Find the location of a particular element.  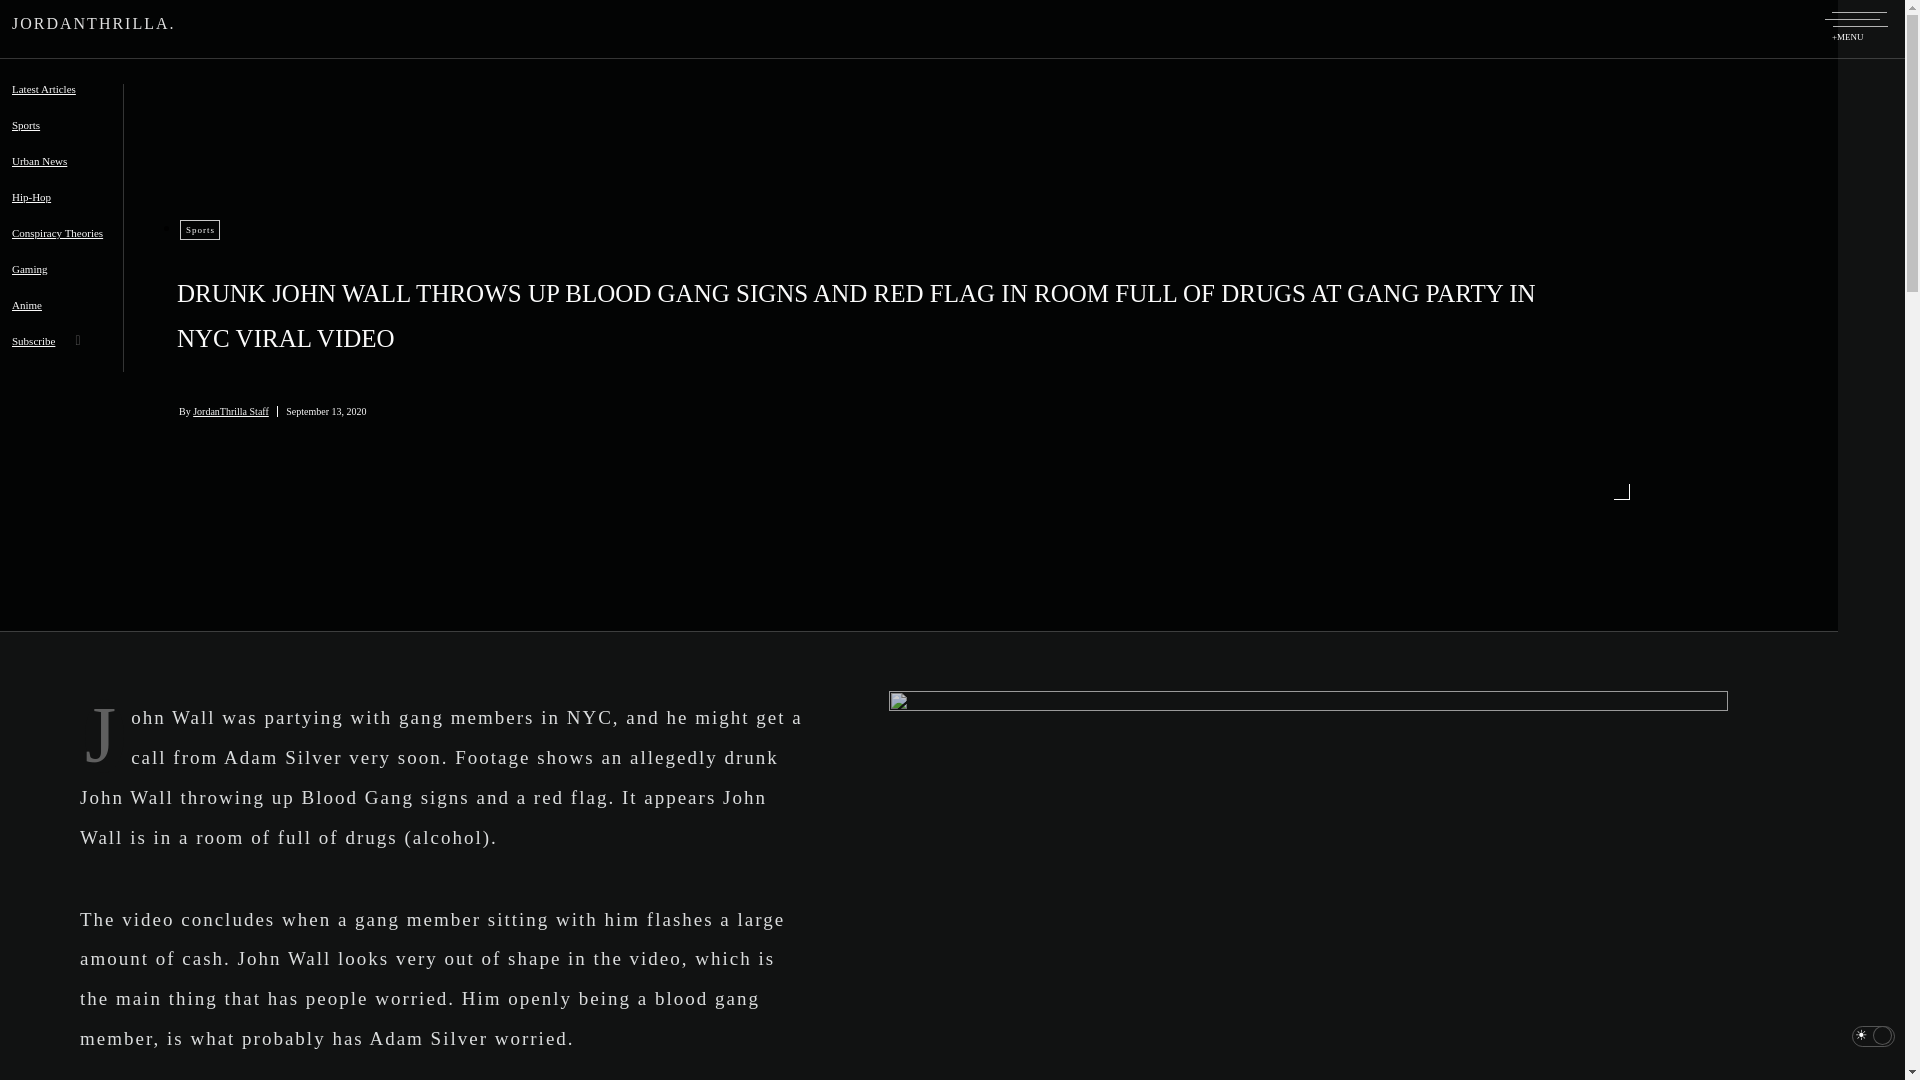

Hip-Hop is located at coordinates (38, 210).